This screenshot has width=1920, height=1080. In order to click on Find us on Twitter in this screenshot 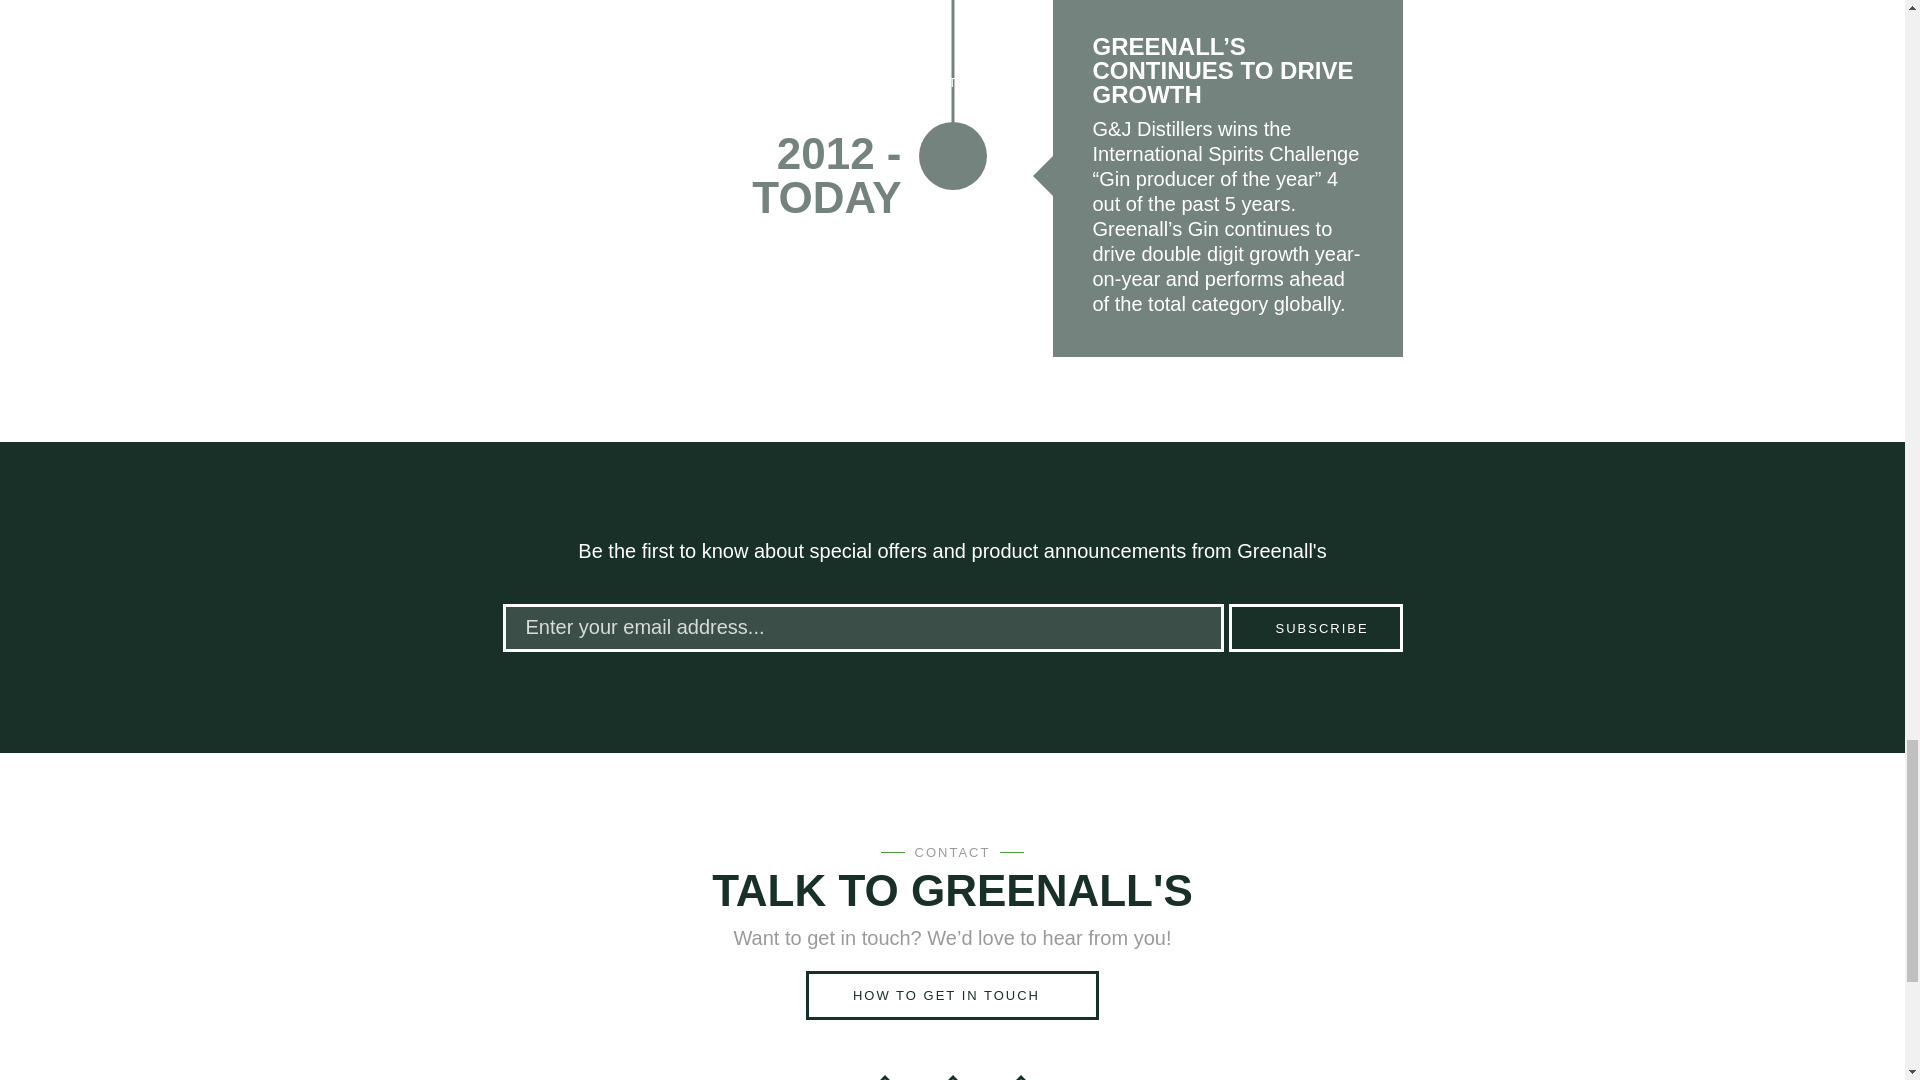, I will do `click(1010, 1077)`.